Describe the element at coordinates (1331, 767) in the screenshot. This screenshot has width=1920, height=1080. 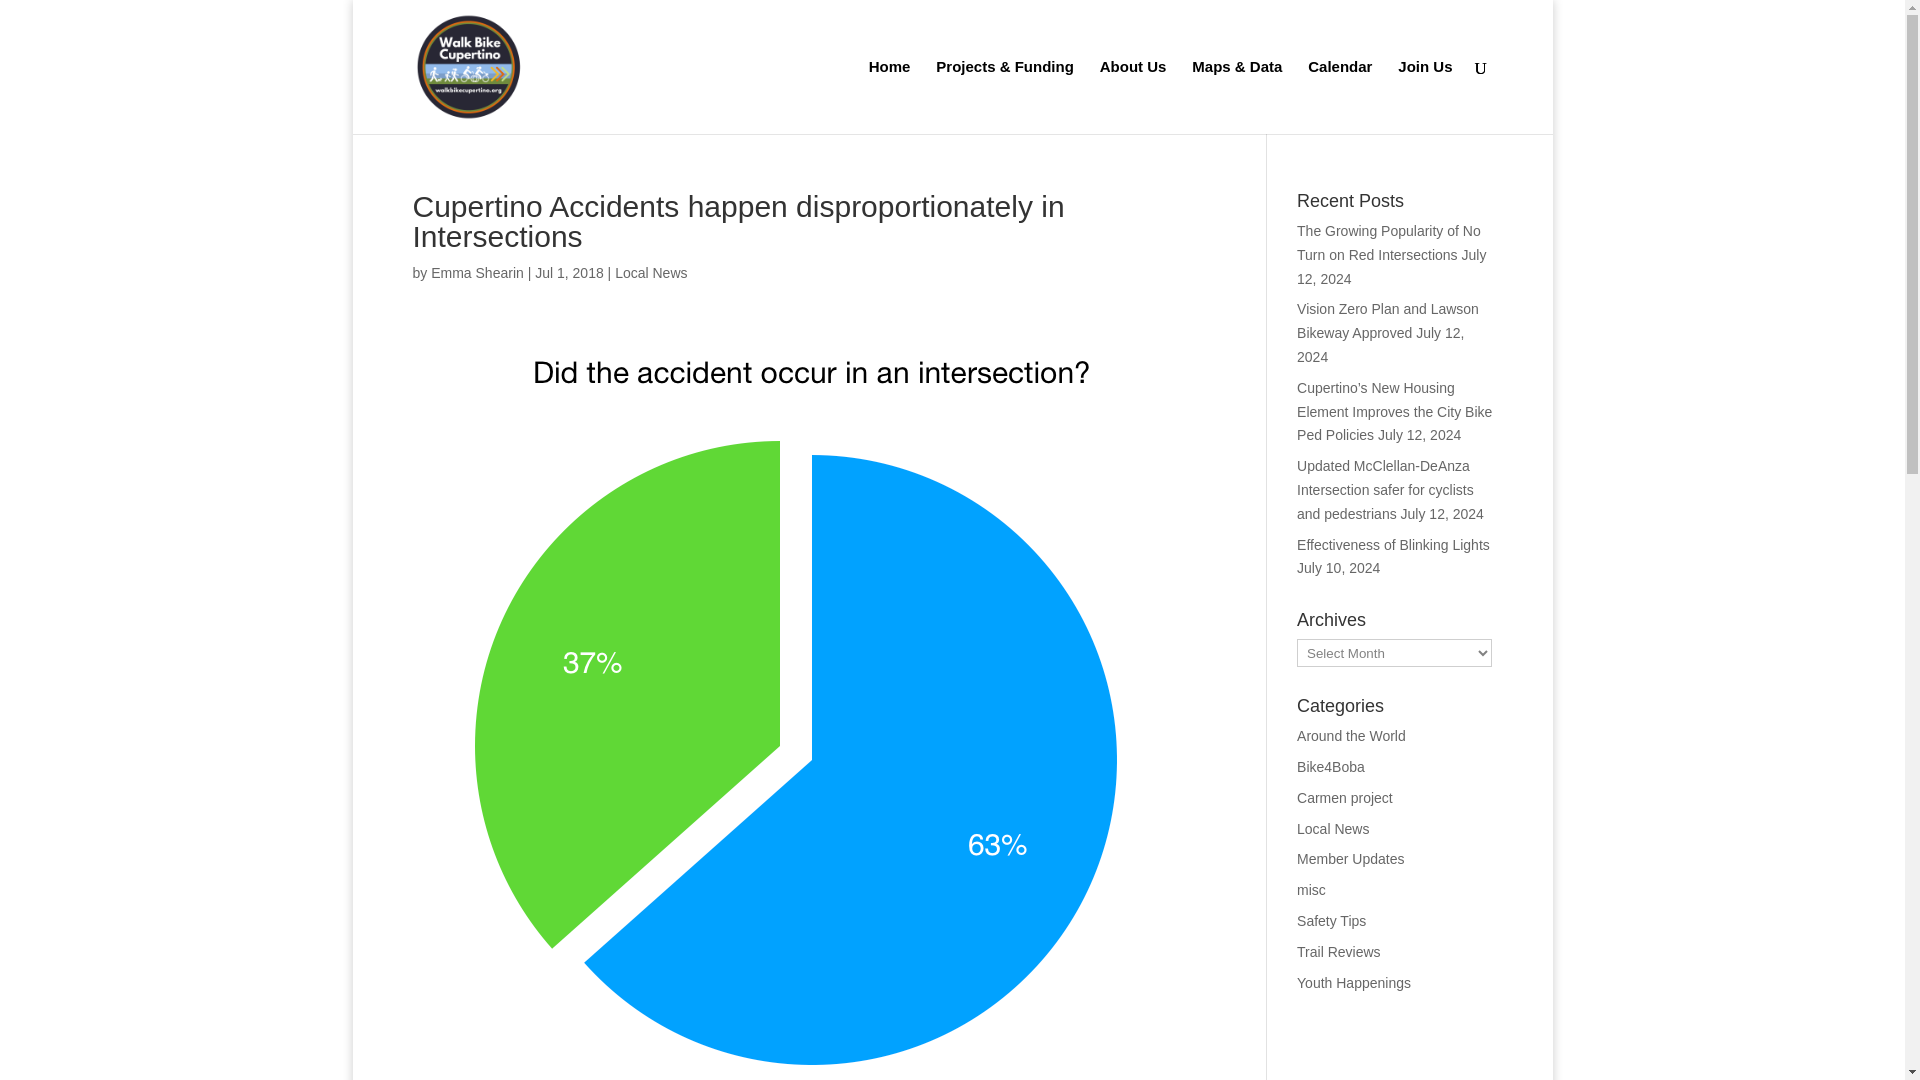
I see `Bike4Boba` at that location.